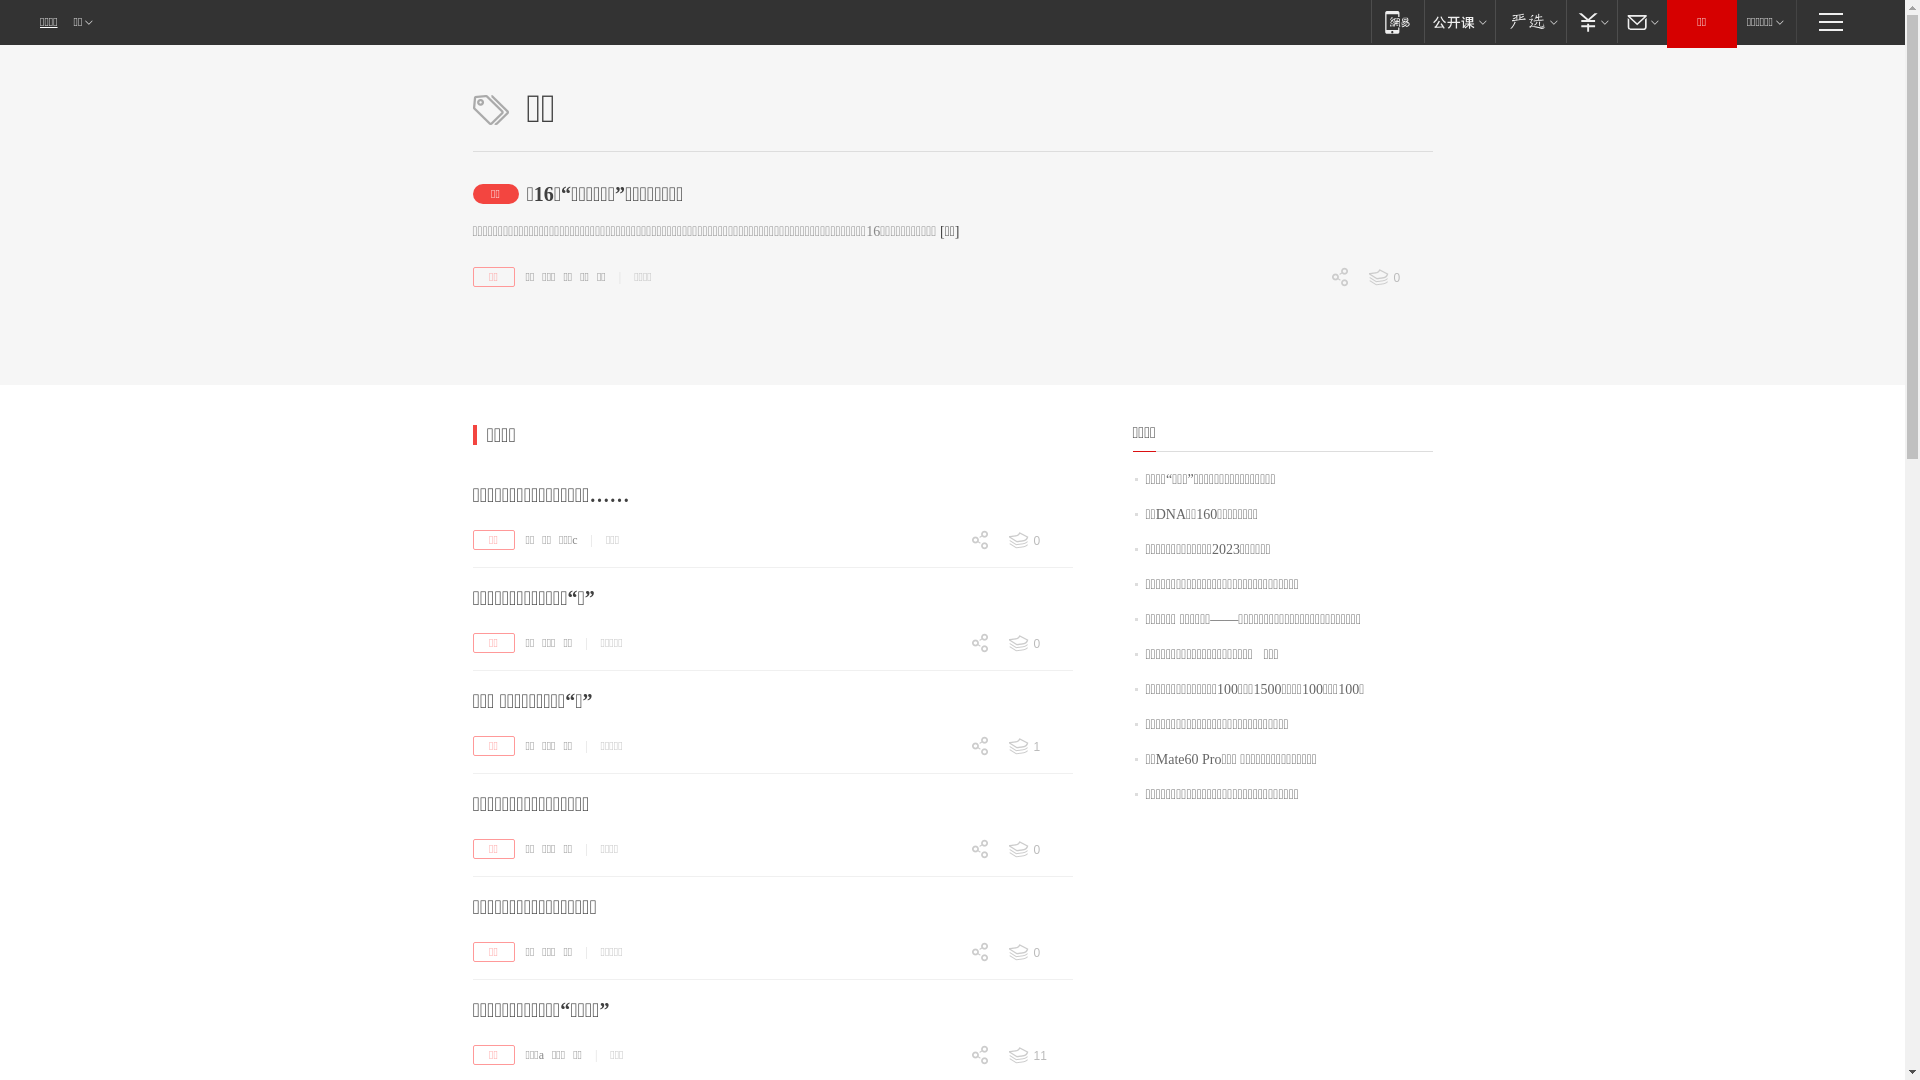 This screenshot has height=1080, width=1920. What do you see at coordinates (940, 646) in the screenshot?
I see `0` at bounding box center [940, 646].